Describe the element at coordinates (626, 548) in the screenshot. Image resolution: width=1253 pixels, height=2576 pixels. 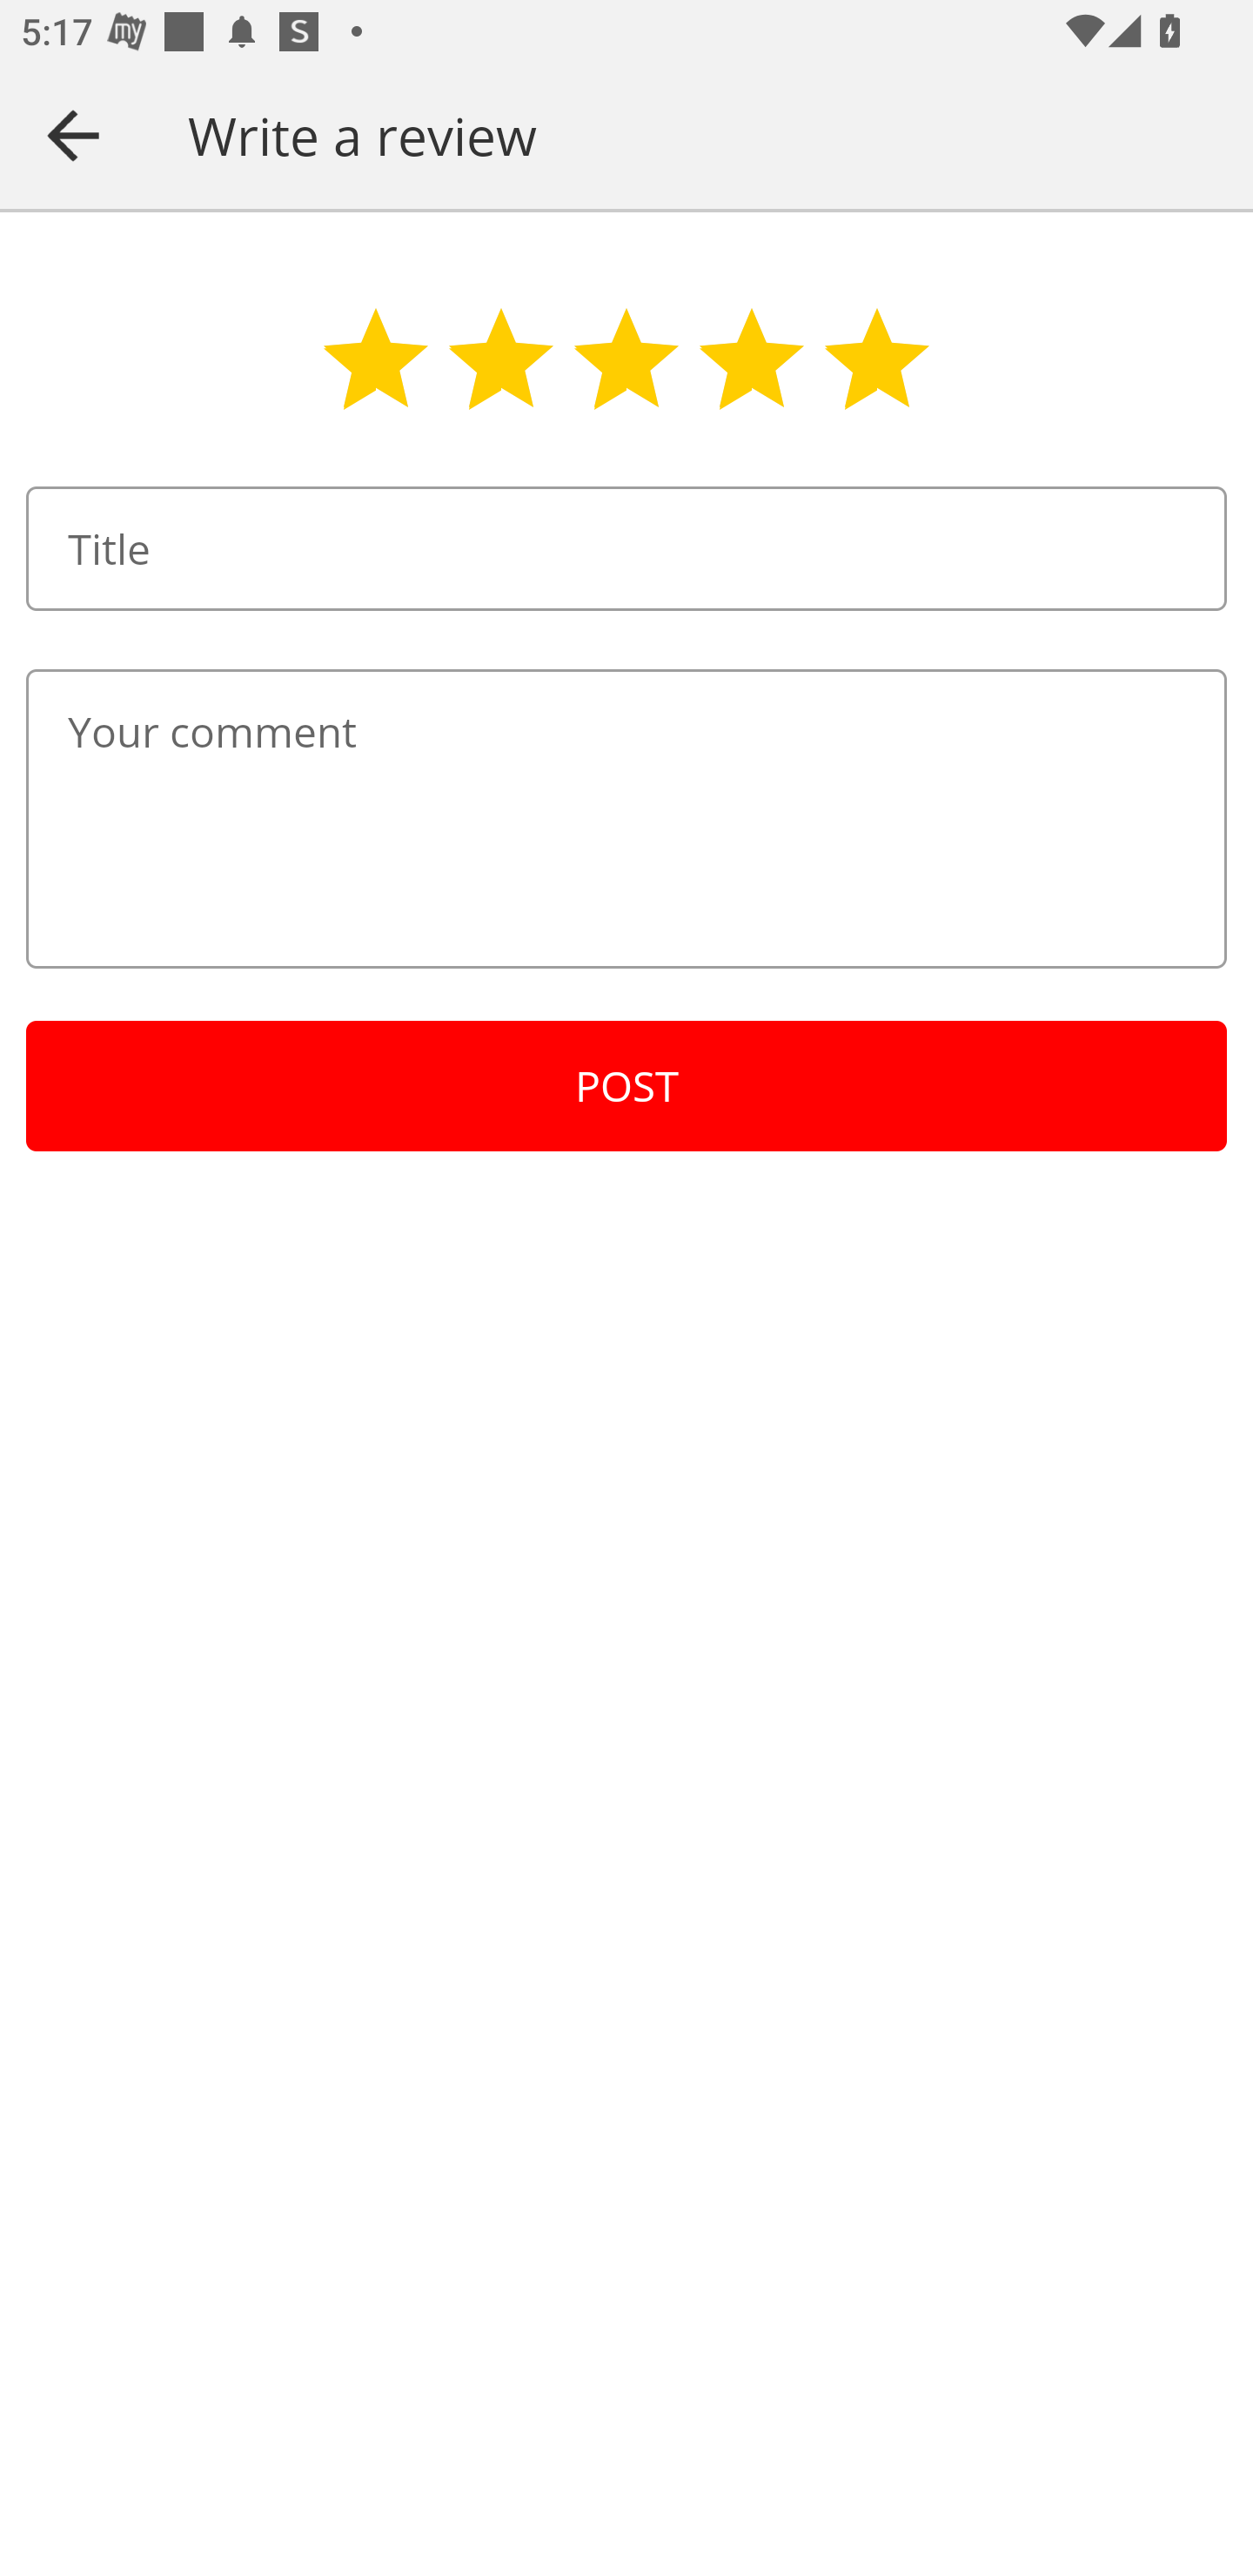
I see `Title` at that location.